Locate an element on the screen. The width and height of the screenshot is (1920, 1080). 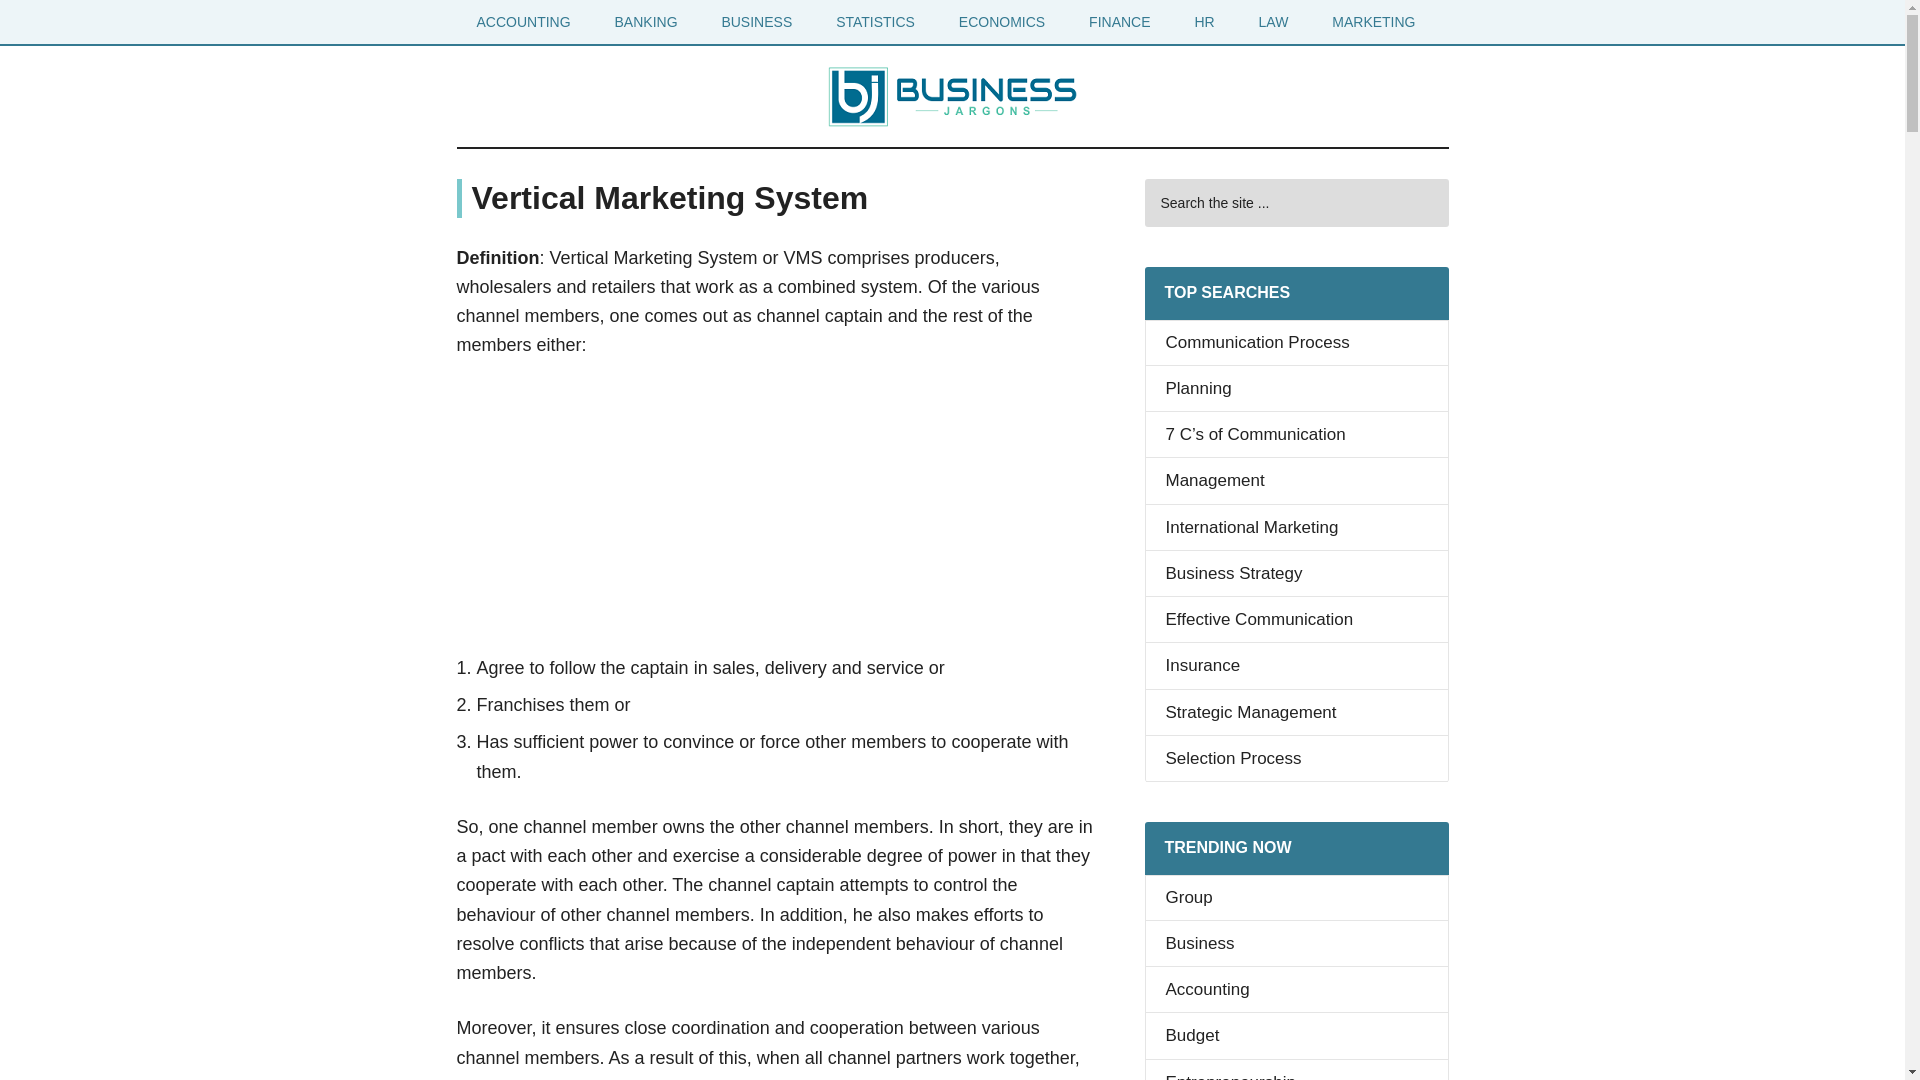
HR is located at coordinates (1204, 22).